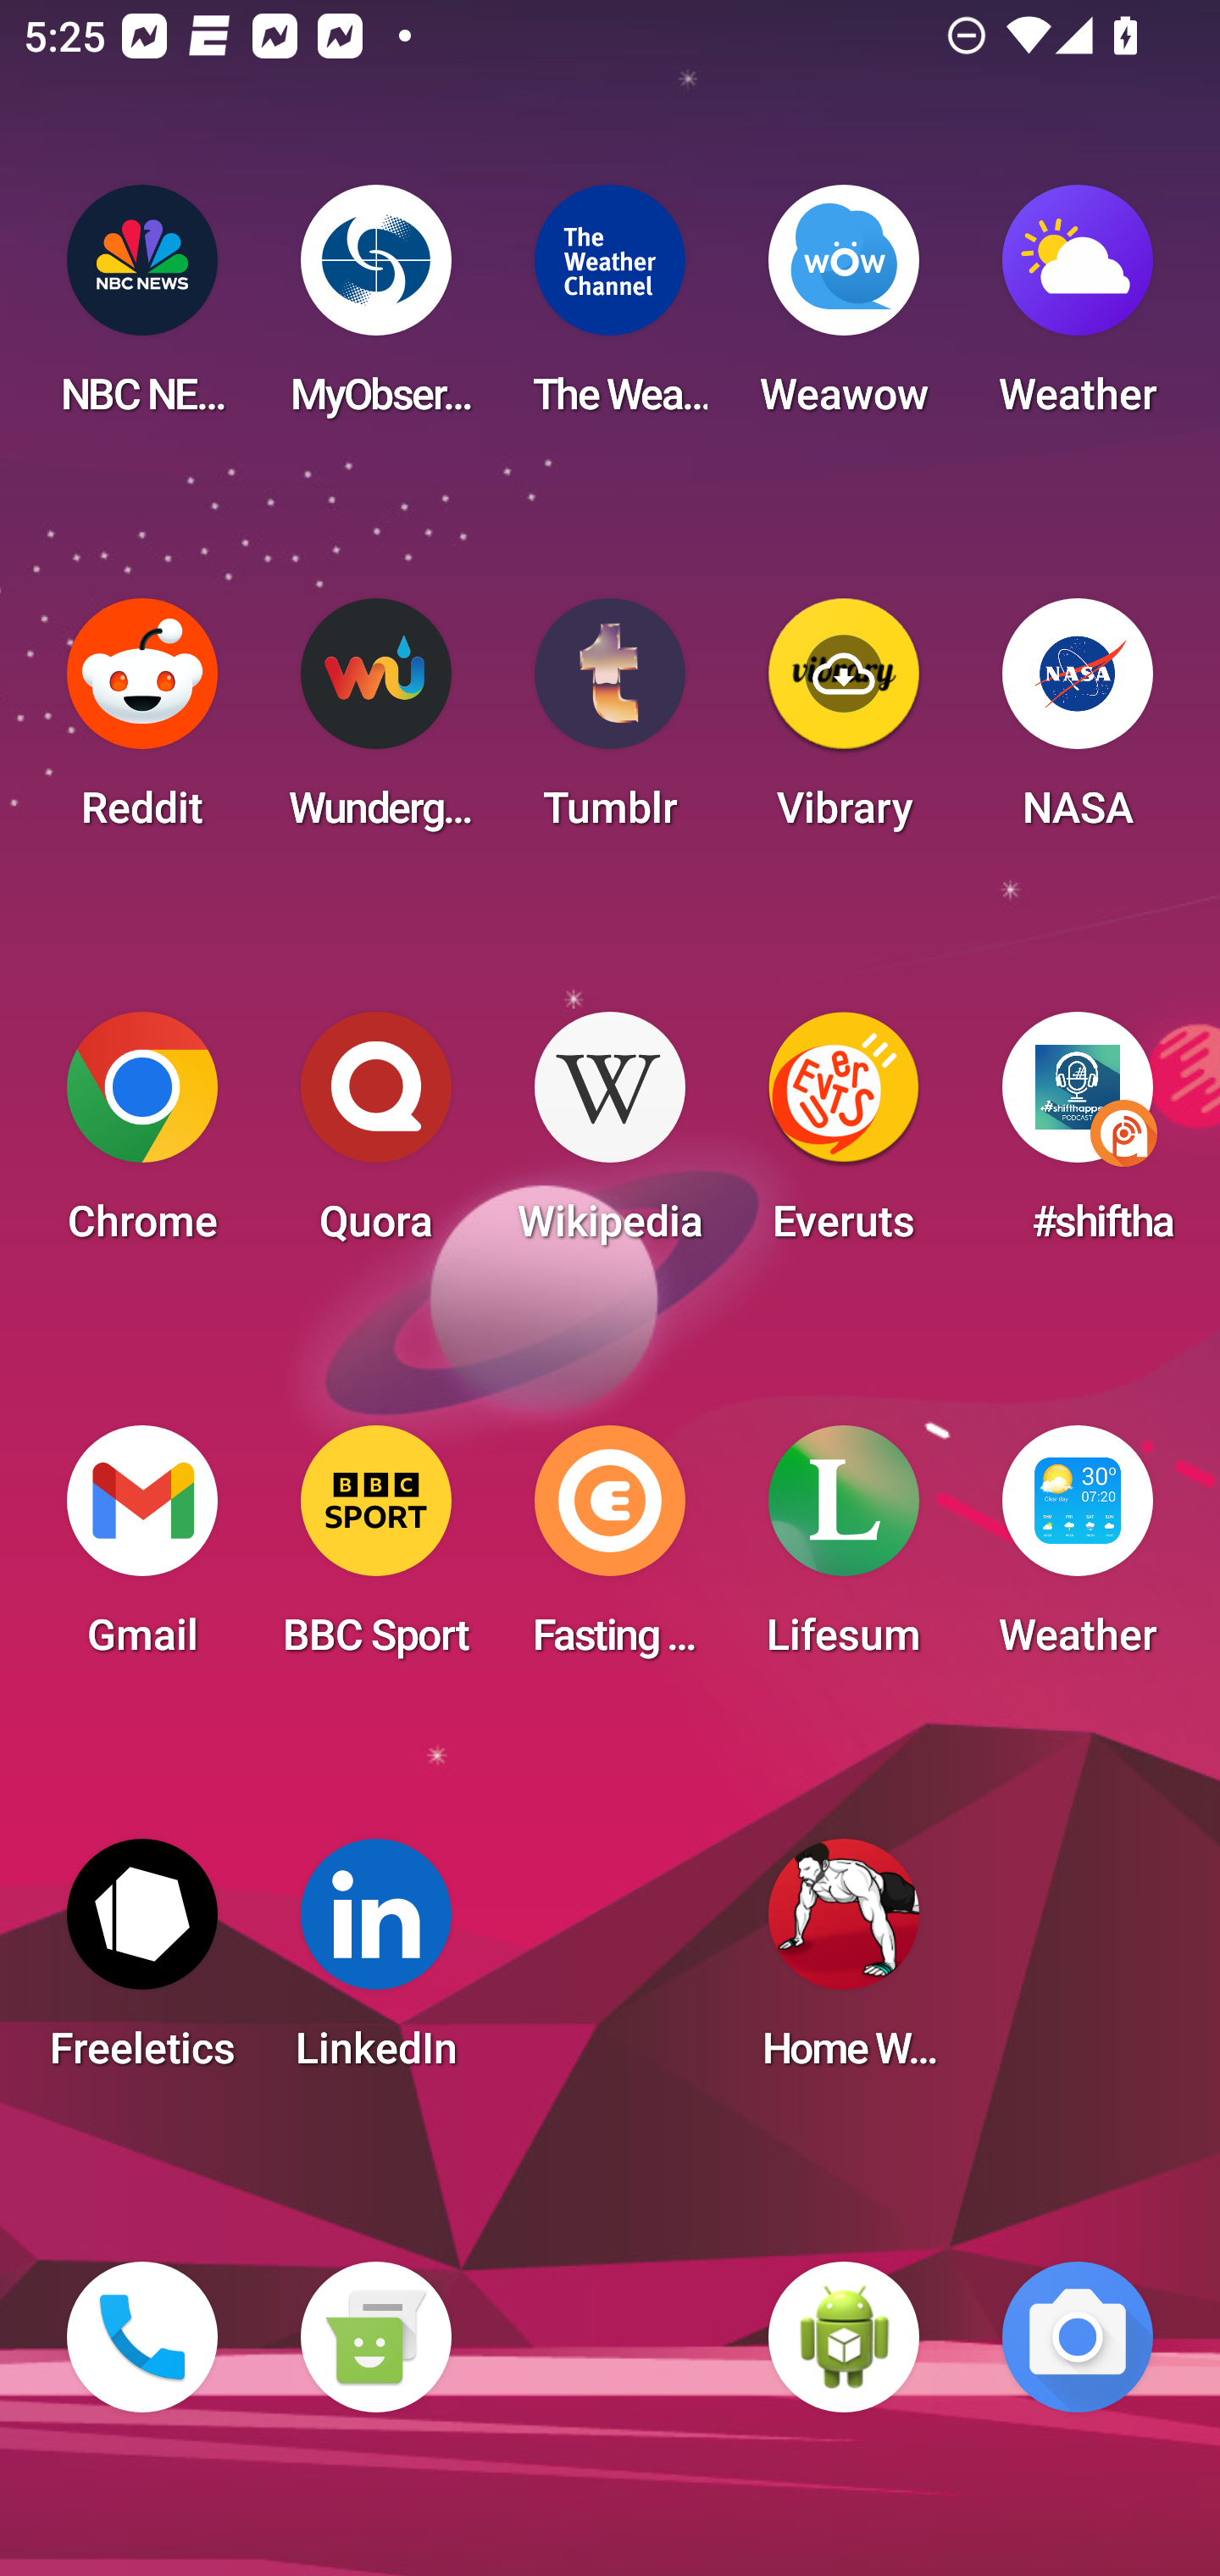 Image resolution: width=1220 pixels, height=2576 pixels. What do you see at coordinates (375, 724) in the screenshot?
I see `Wunderground` at bounding box center [375, 724].